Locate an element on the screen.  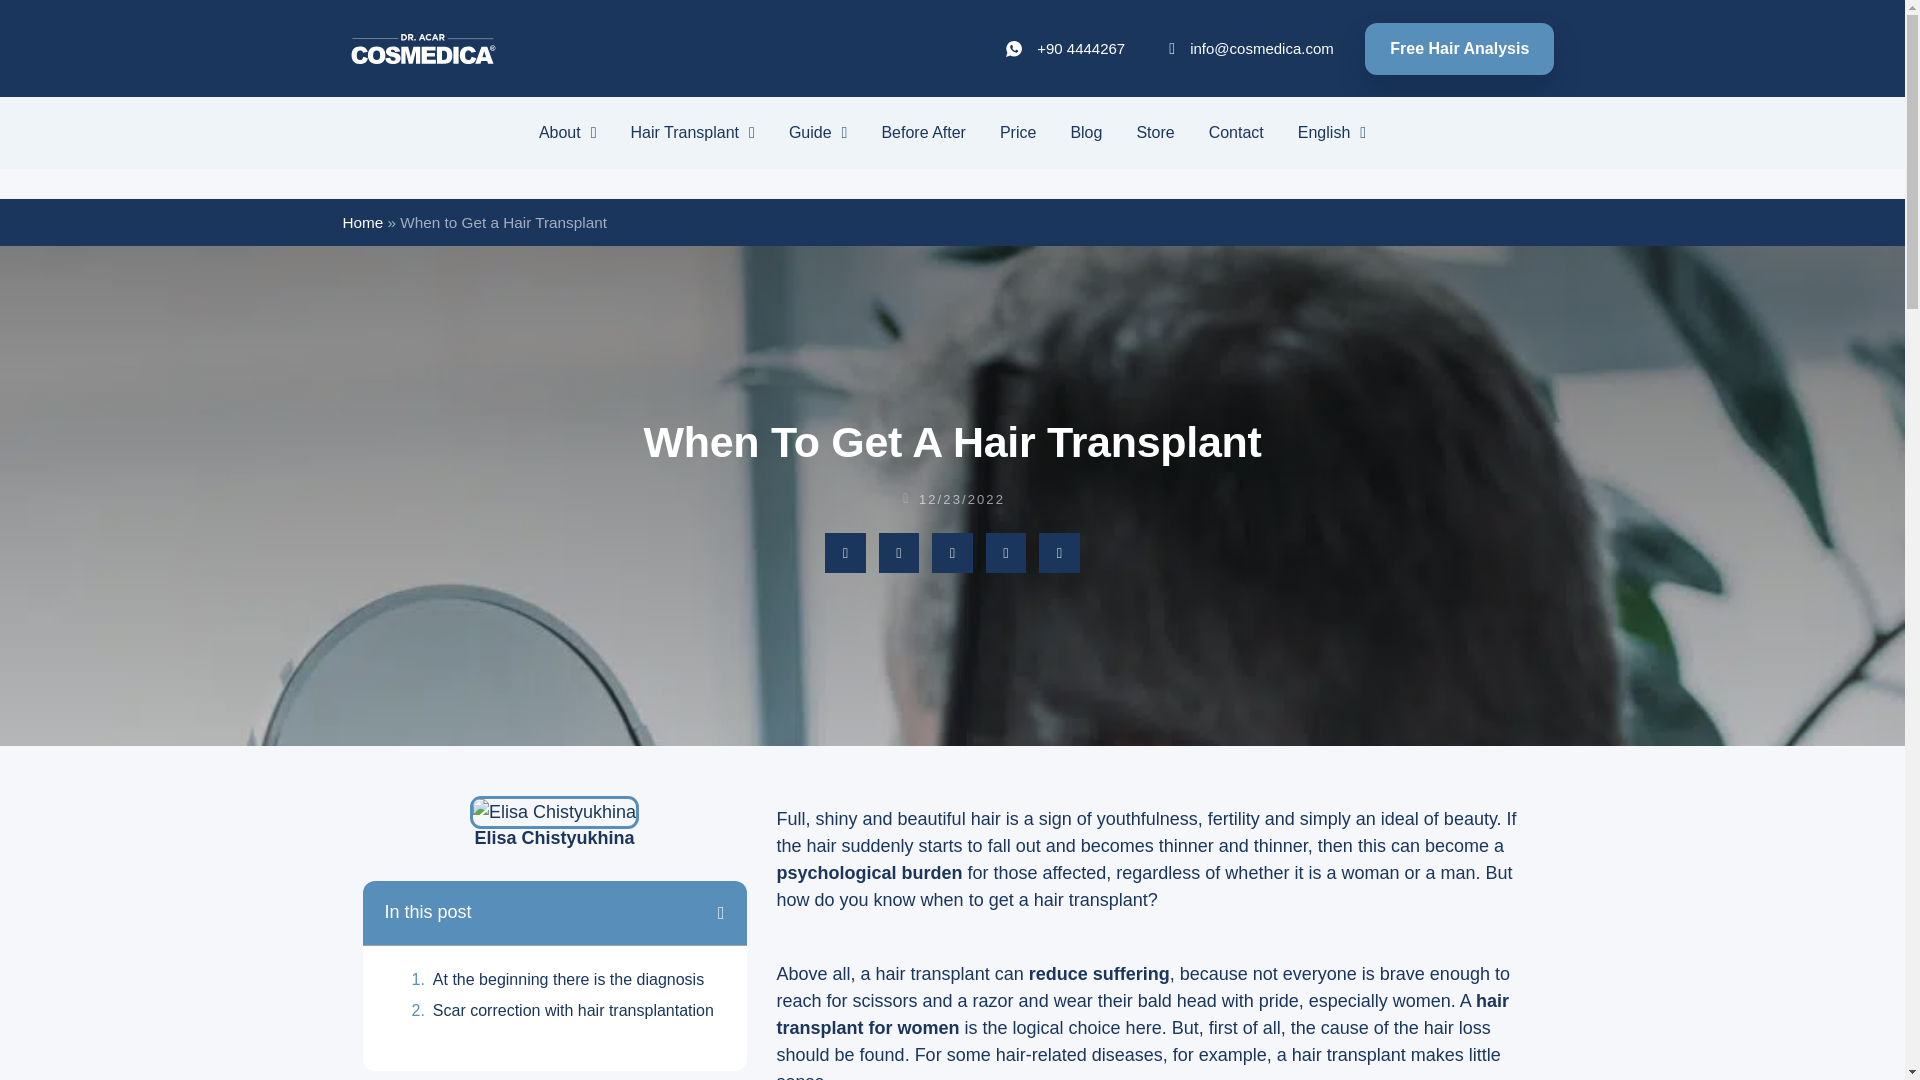
Guide is located at coordinates (818, 132).